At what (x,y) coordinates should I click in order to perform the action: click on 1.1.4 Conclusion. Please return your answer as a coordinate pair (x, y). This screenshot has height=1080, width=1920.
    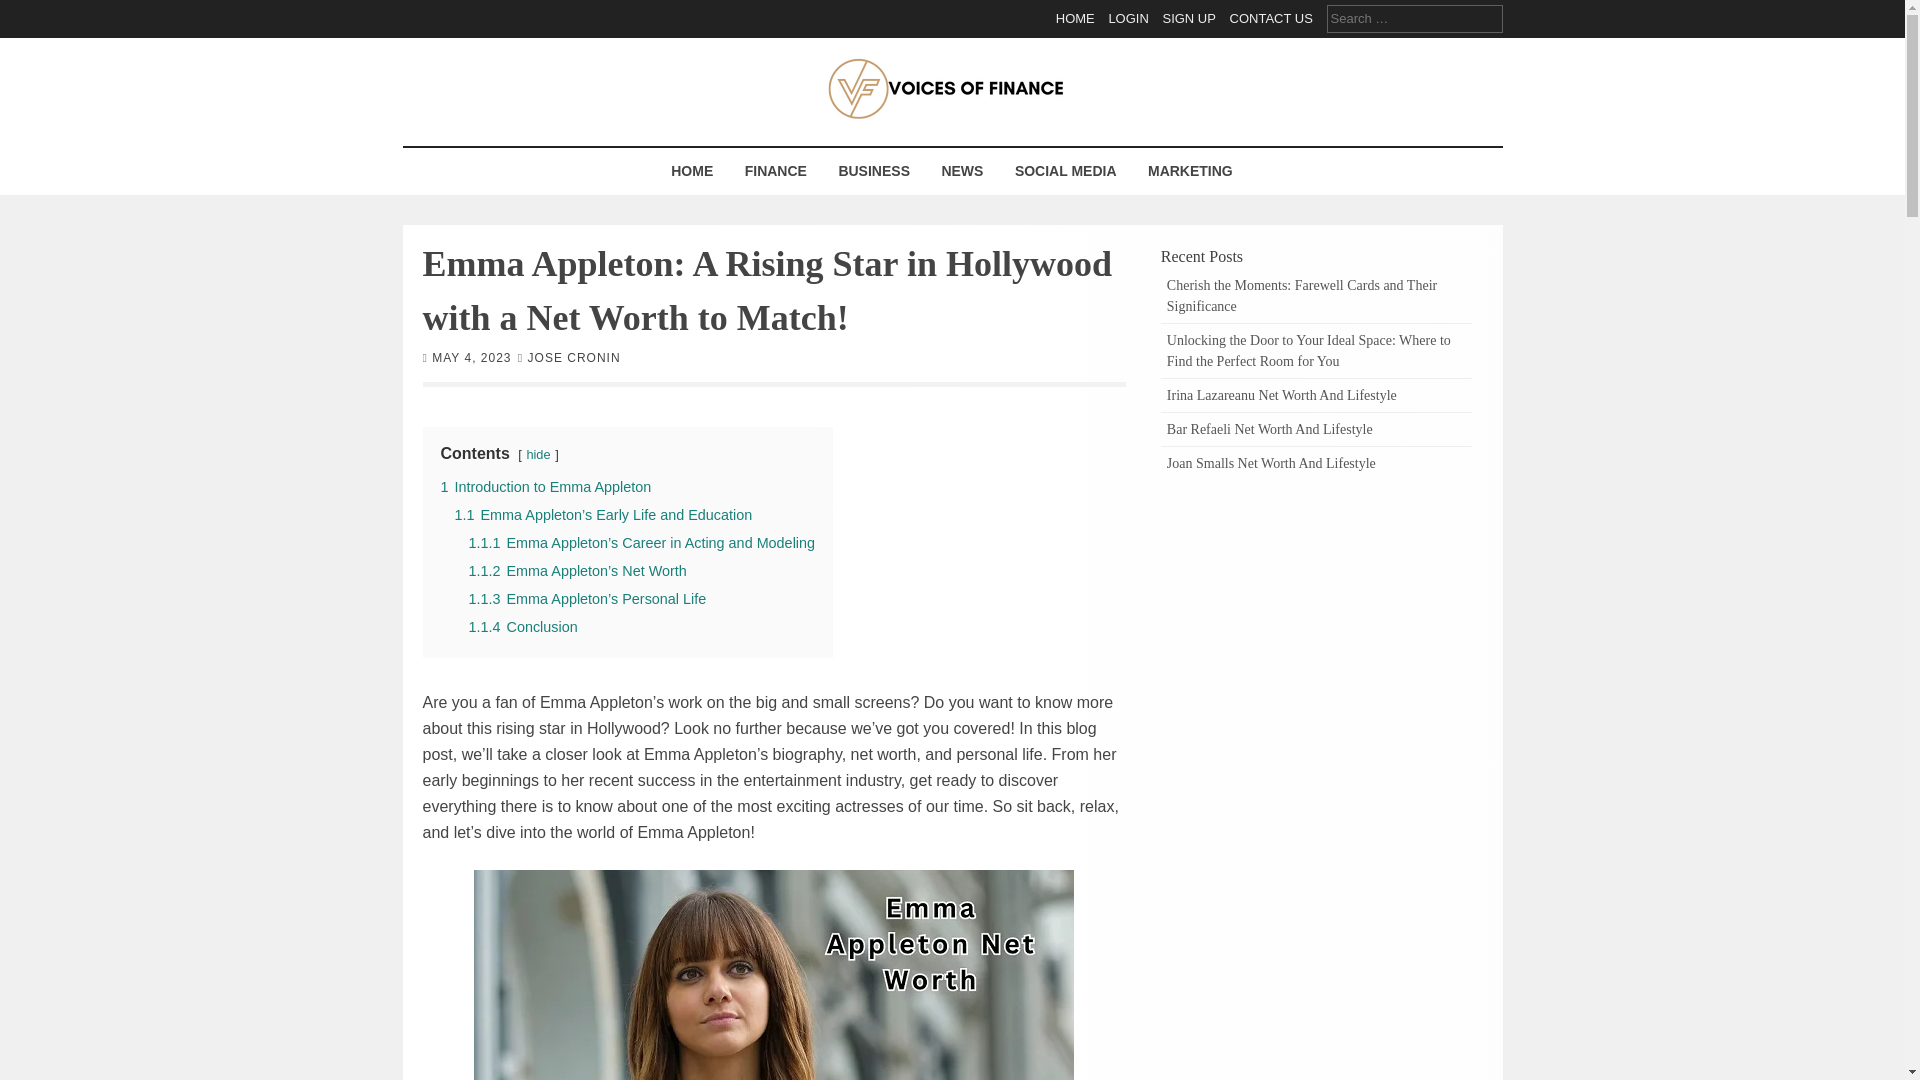
    Looking at the image, I should click on (522, 625).